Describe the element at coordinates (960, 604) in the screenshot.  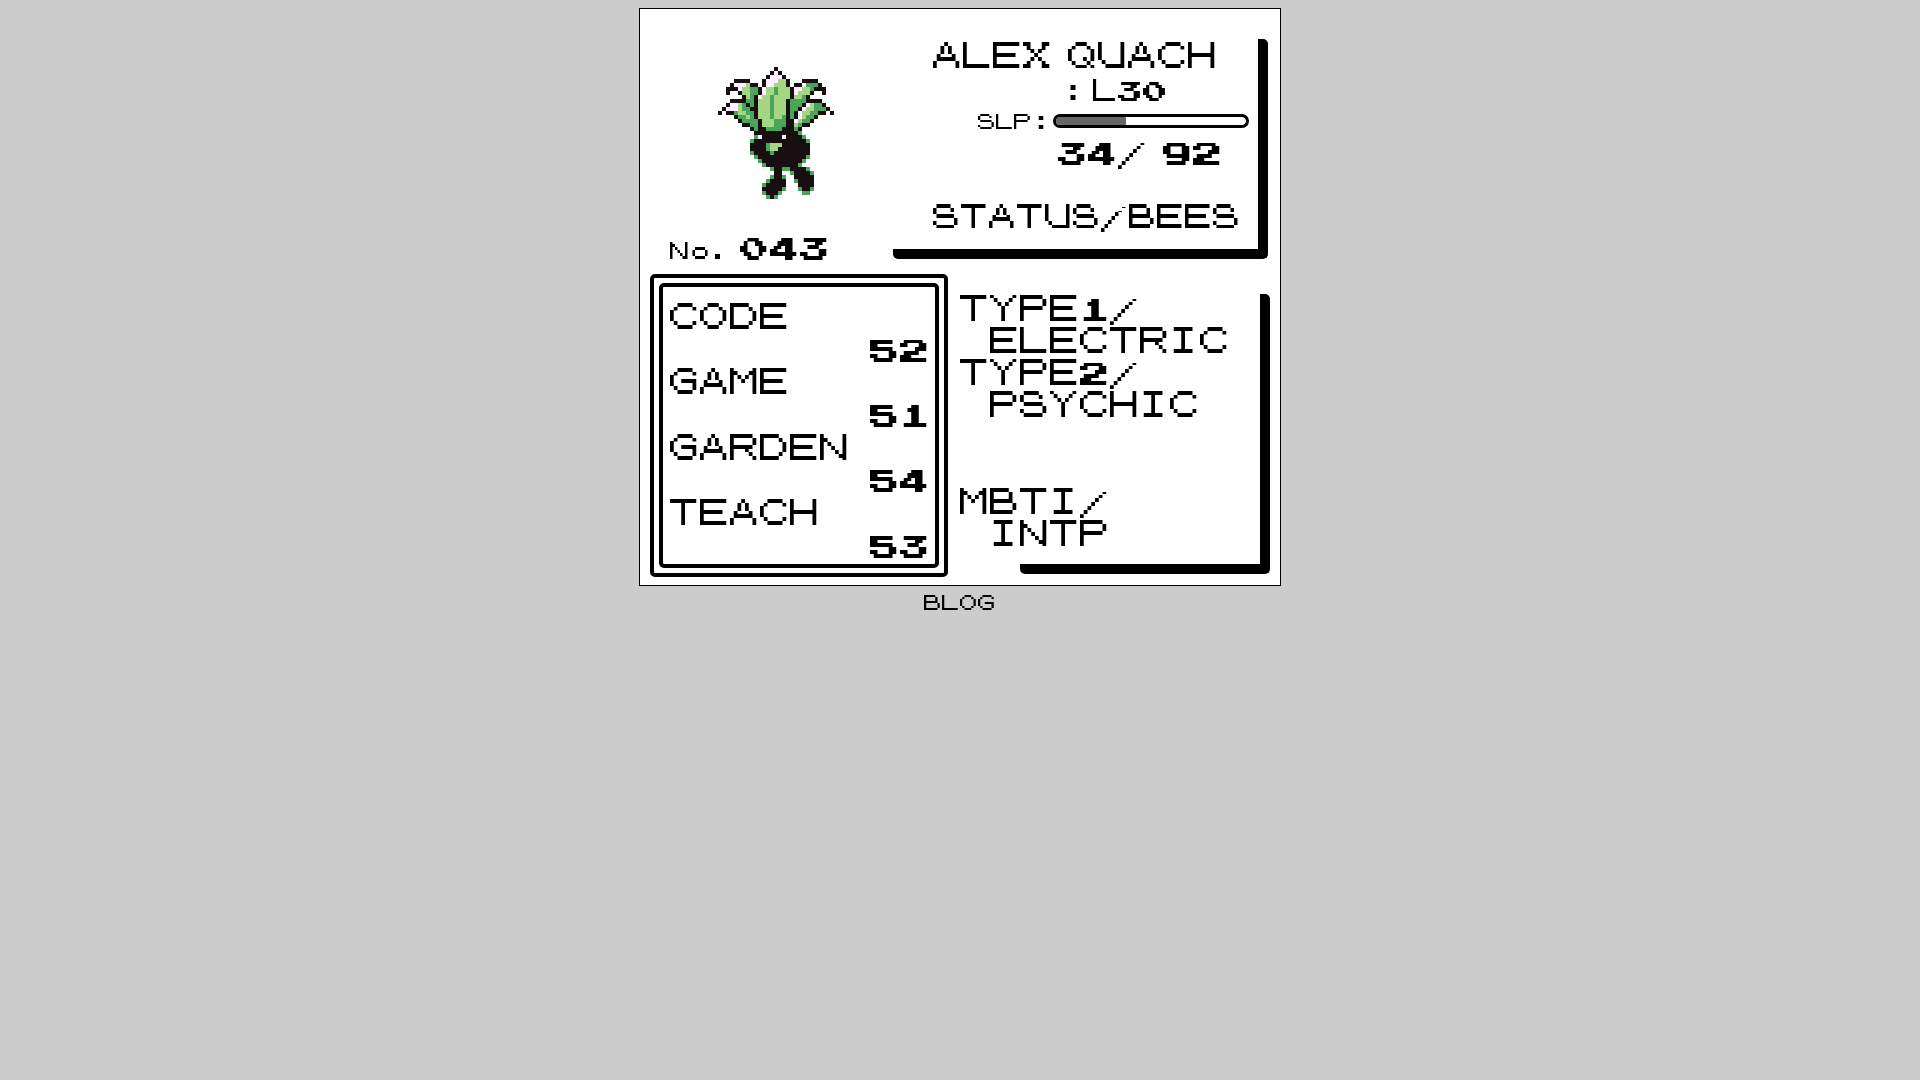
I see `BLOG` at that location.